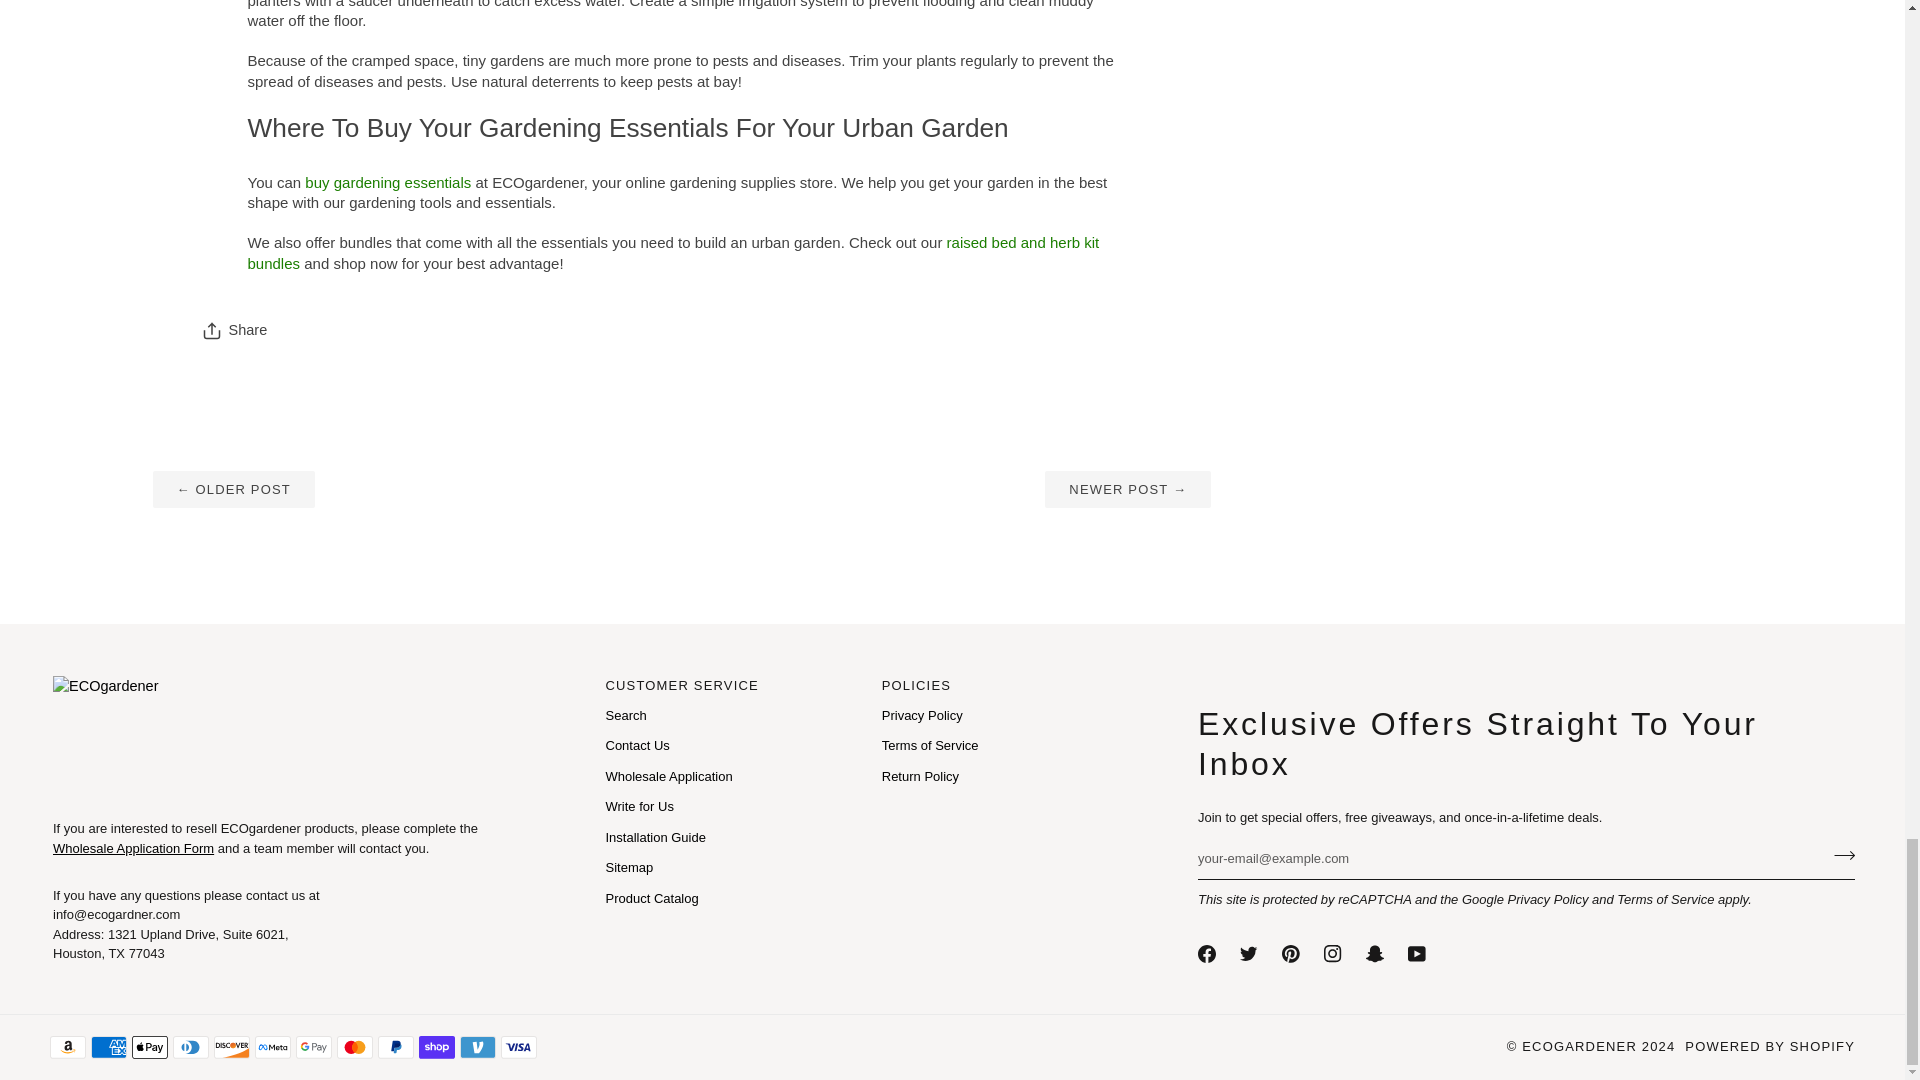 Image resolution: width=1920 pixels, height=1080 pixels. Describe the element at coordinates (150, 1046) in the screenshot. I see `APPLE PAY` at that location.